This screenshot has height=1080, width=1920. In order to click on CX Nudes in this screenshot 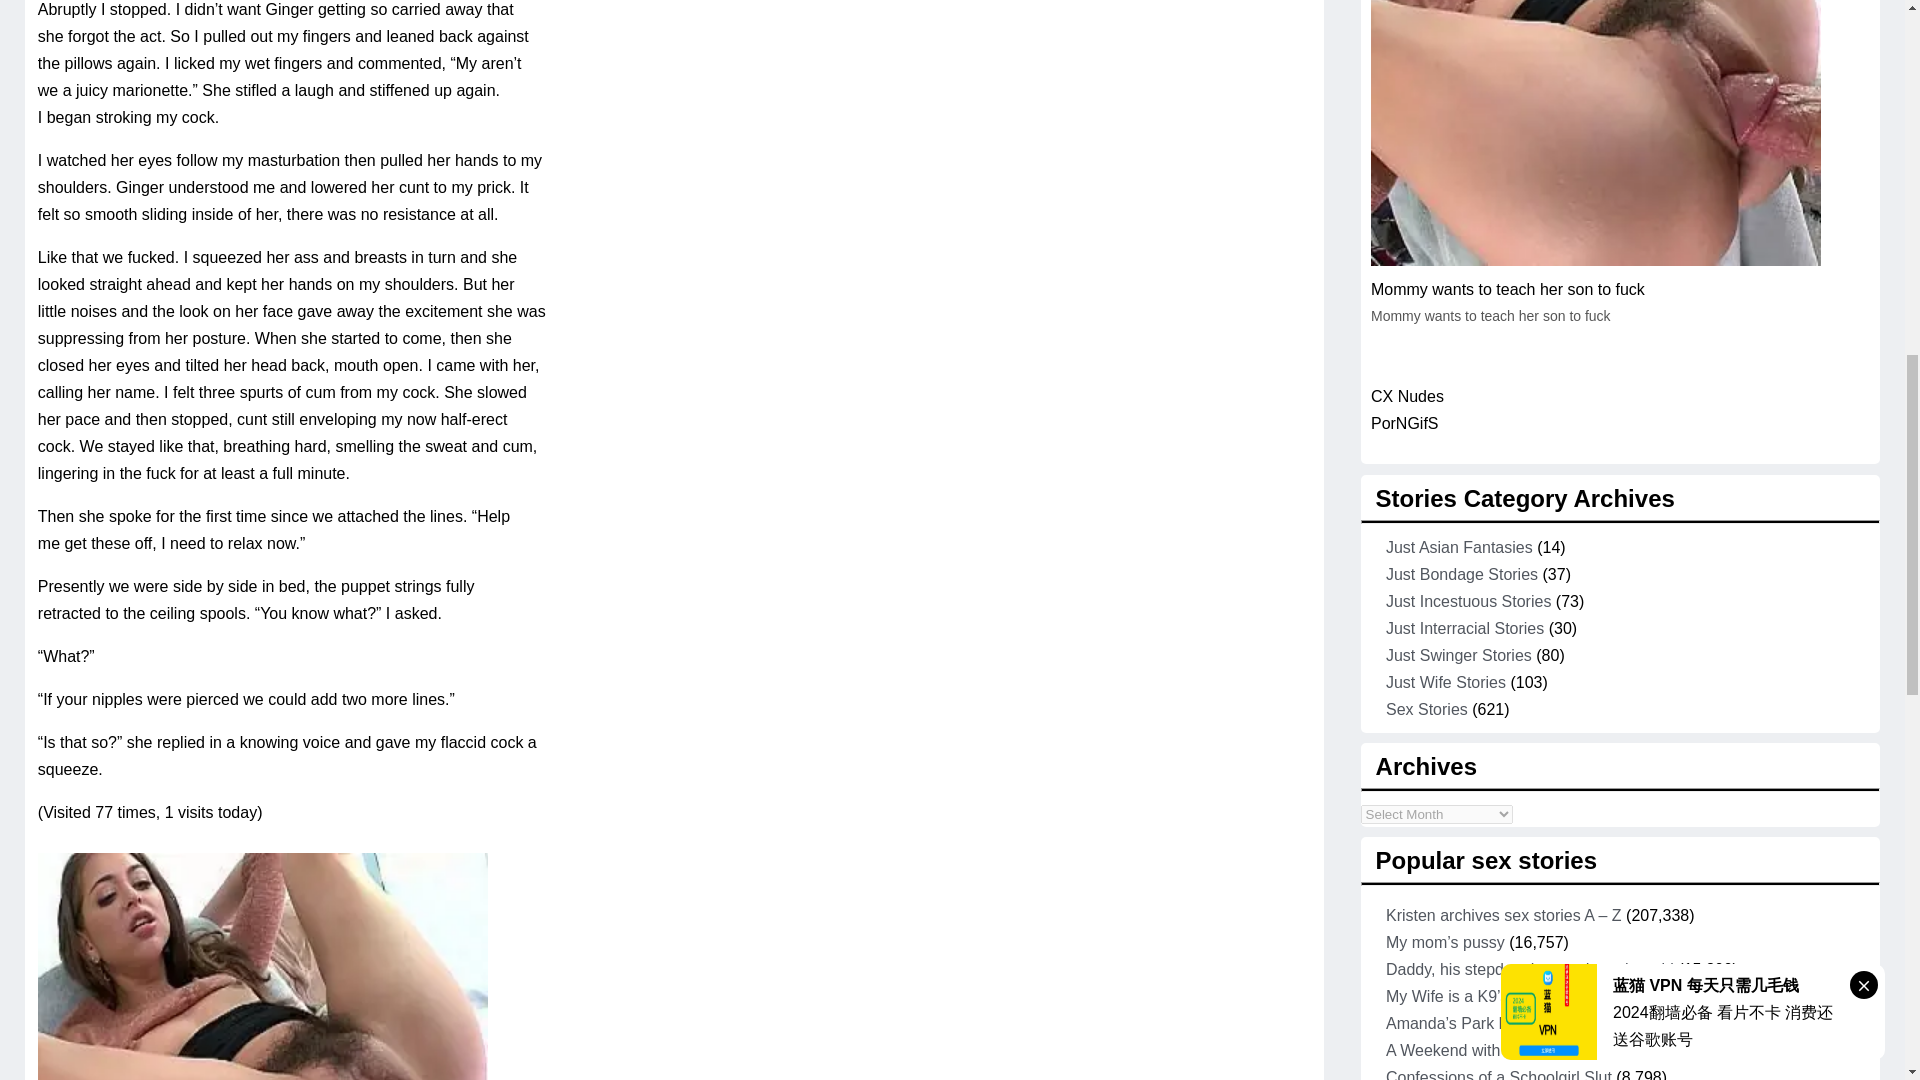, I will do `click(1406, 396)`.